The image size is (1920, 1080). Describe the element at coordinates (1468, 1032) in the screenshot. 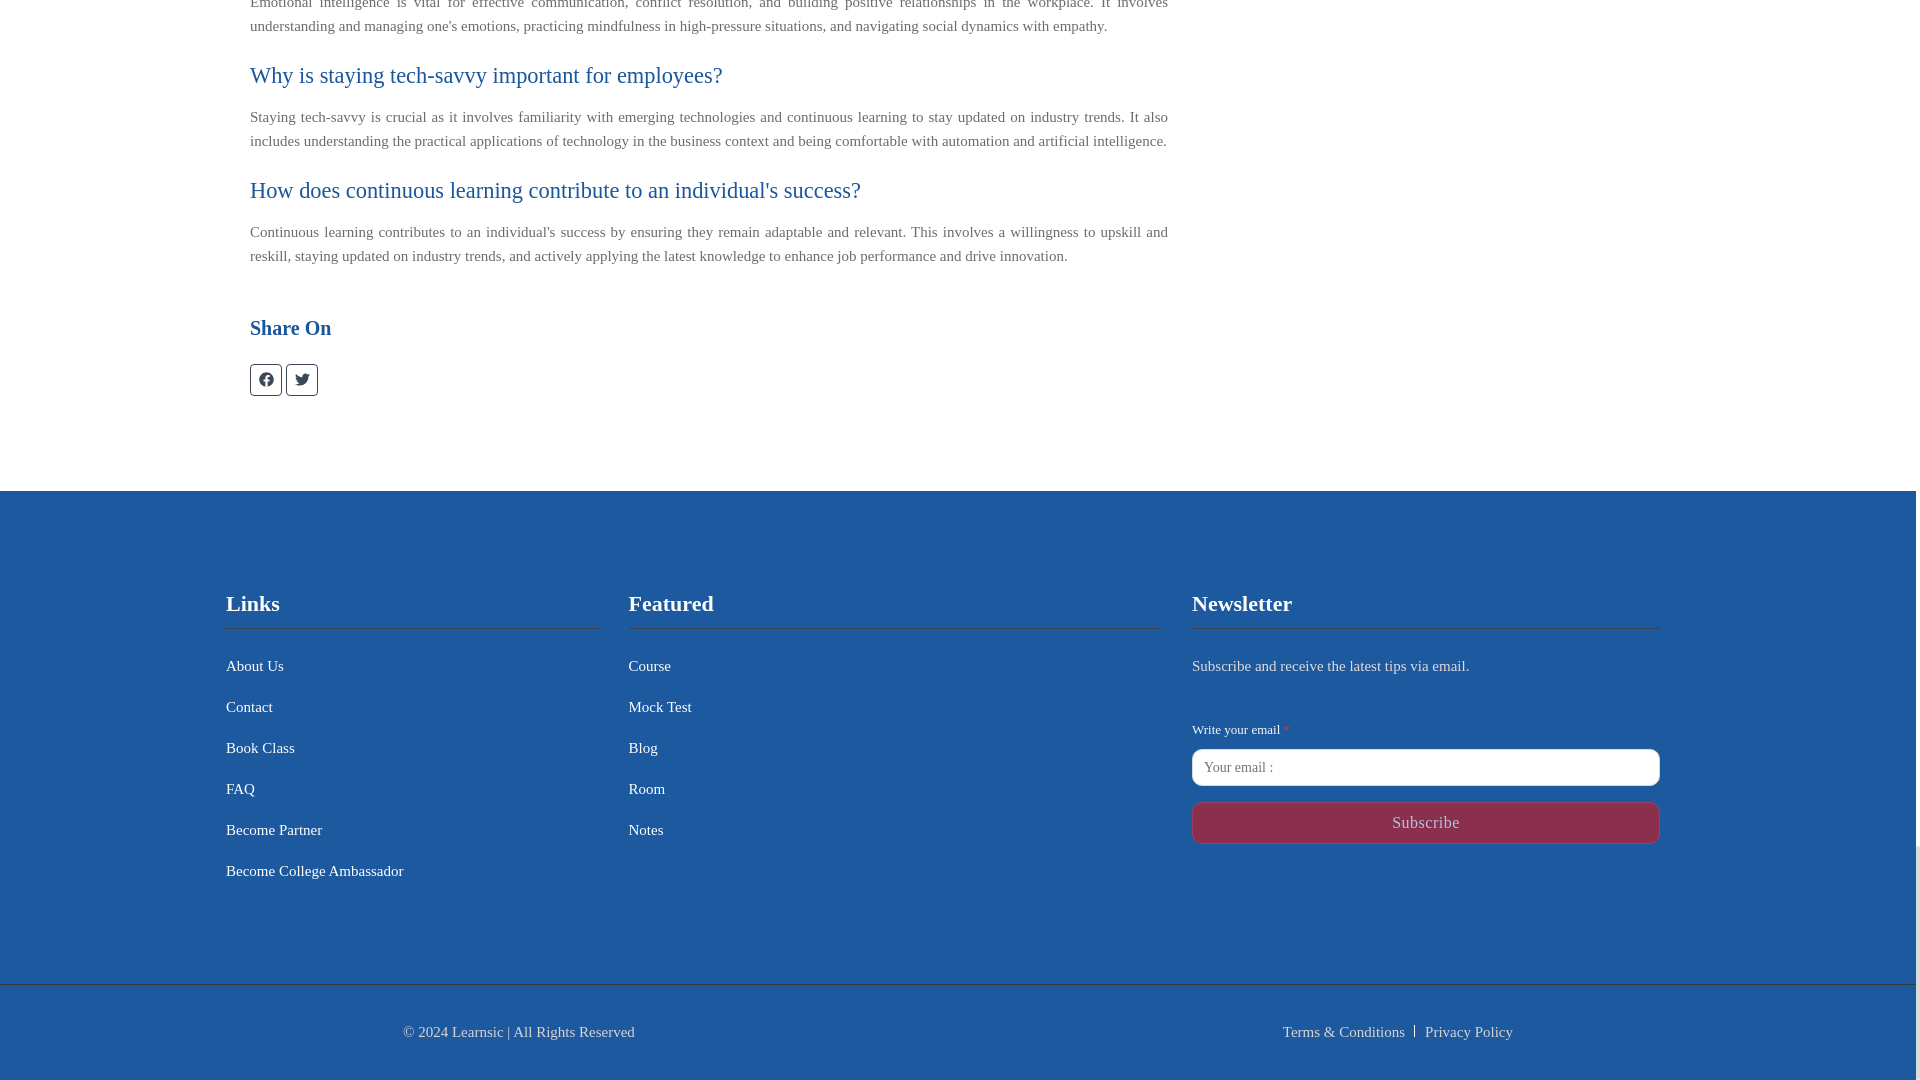

I see `Privacy Policy` at that location.